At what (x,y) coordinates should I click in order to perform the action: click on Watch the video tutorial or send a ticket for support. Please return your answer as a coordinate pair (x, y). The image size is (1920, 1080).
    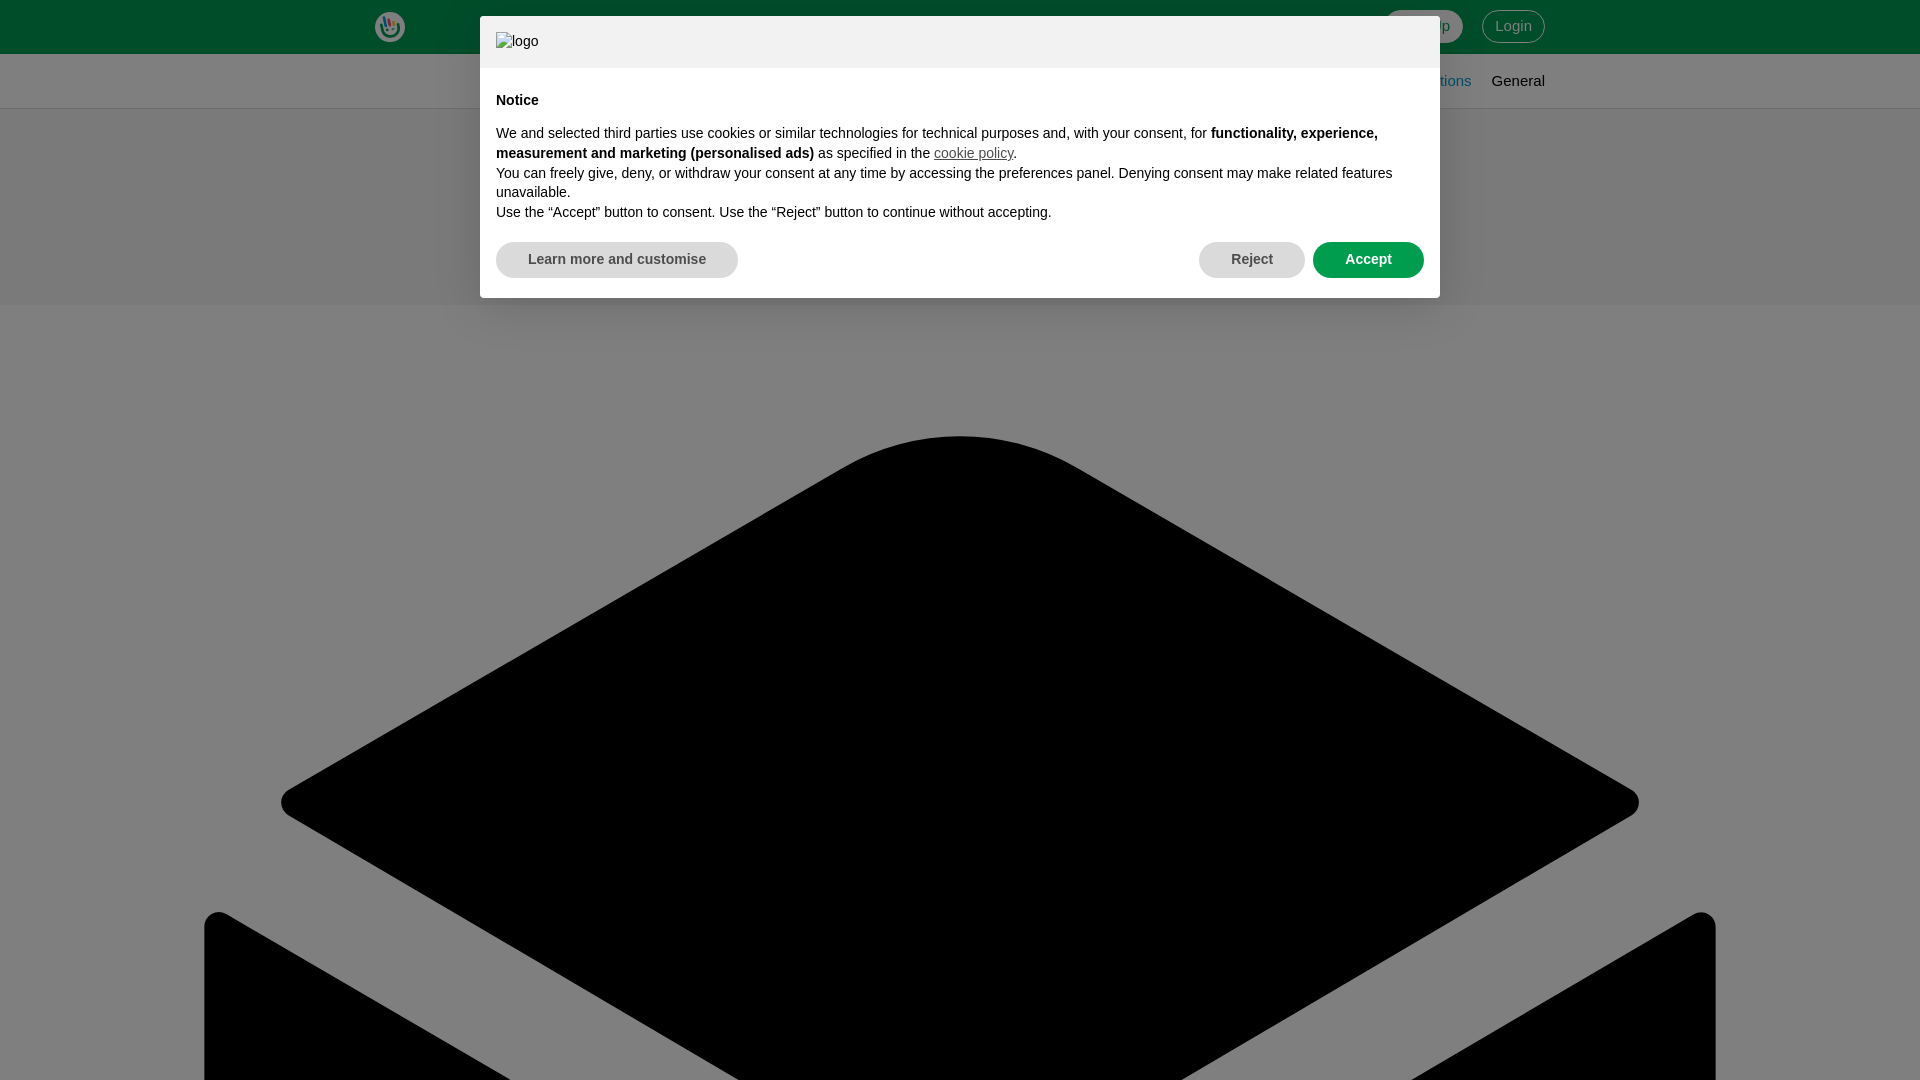
    Looking at the image, I should click on (901, 26).